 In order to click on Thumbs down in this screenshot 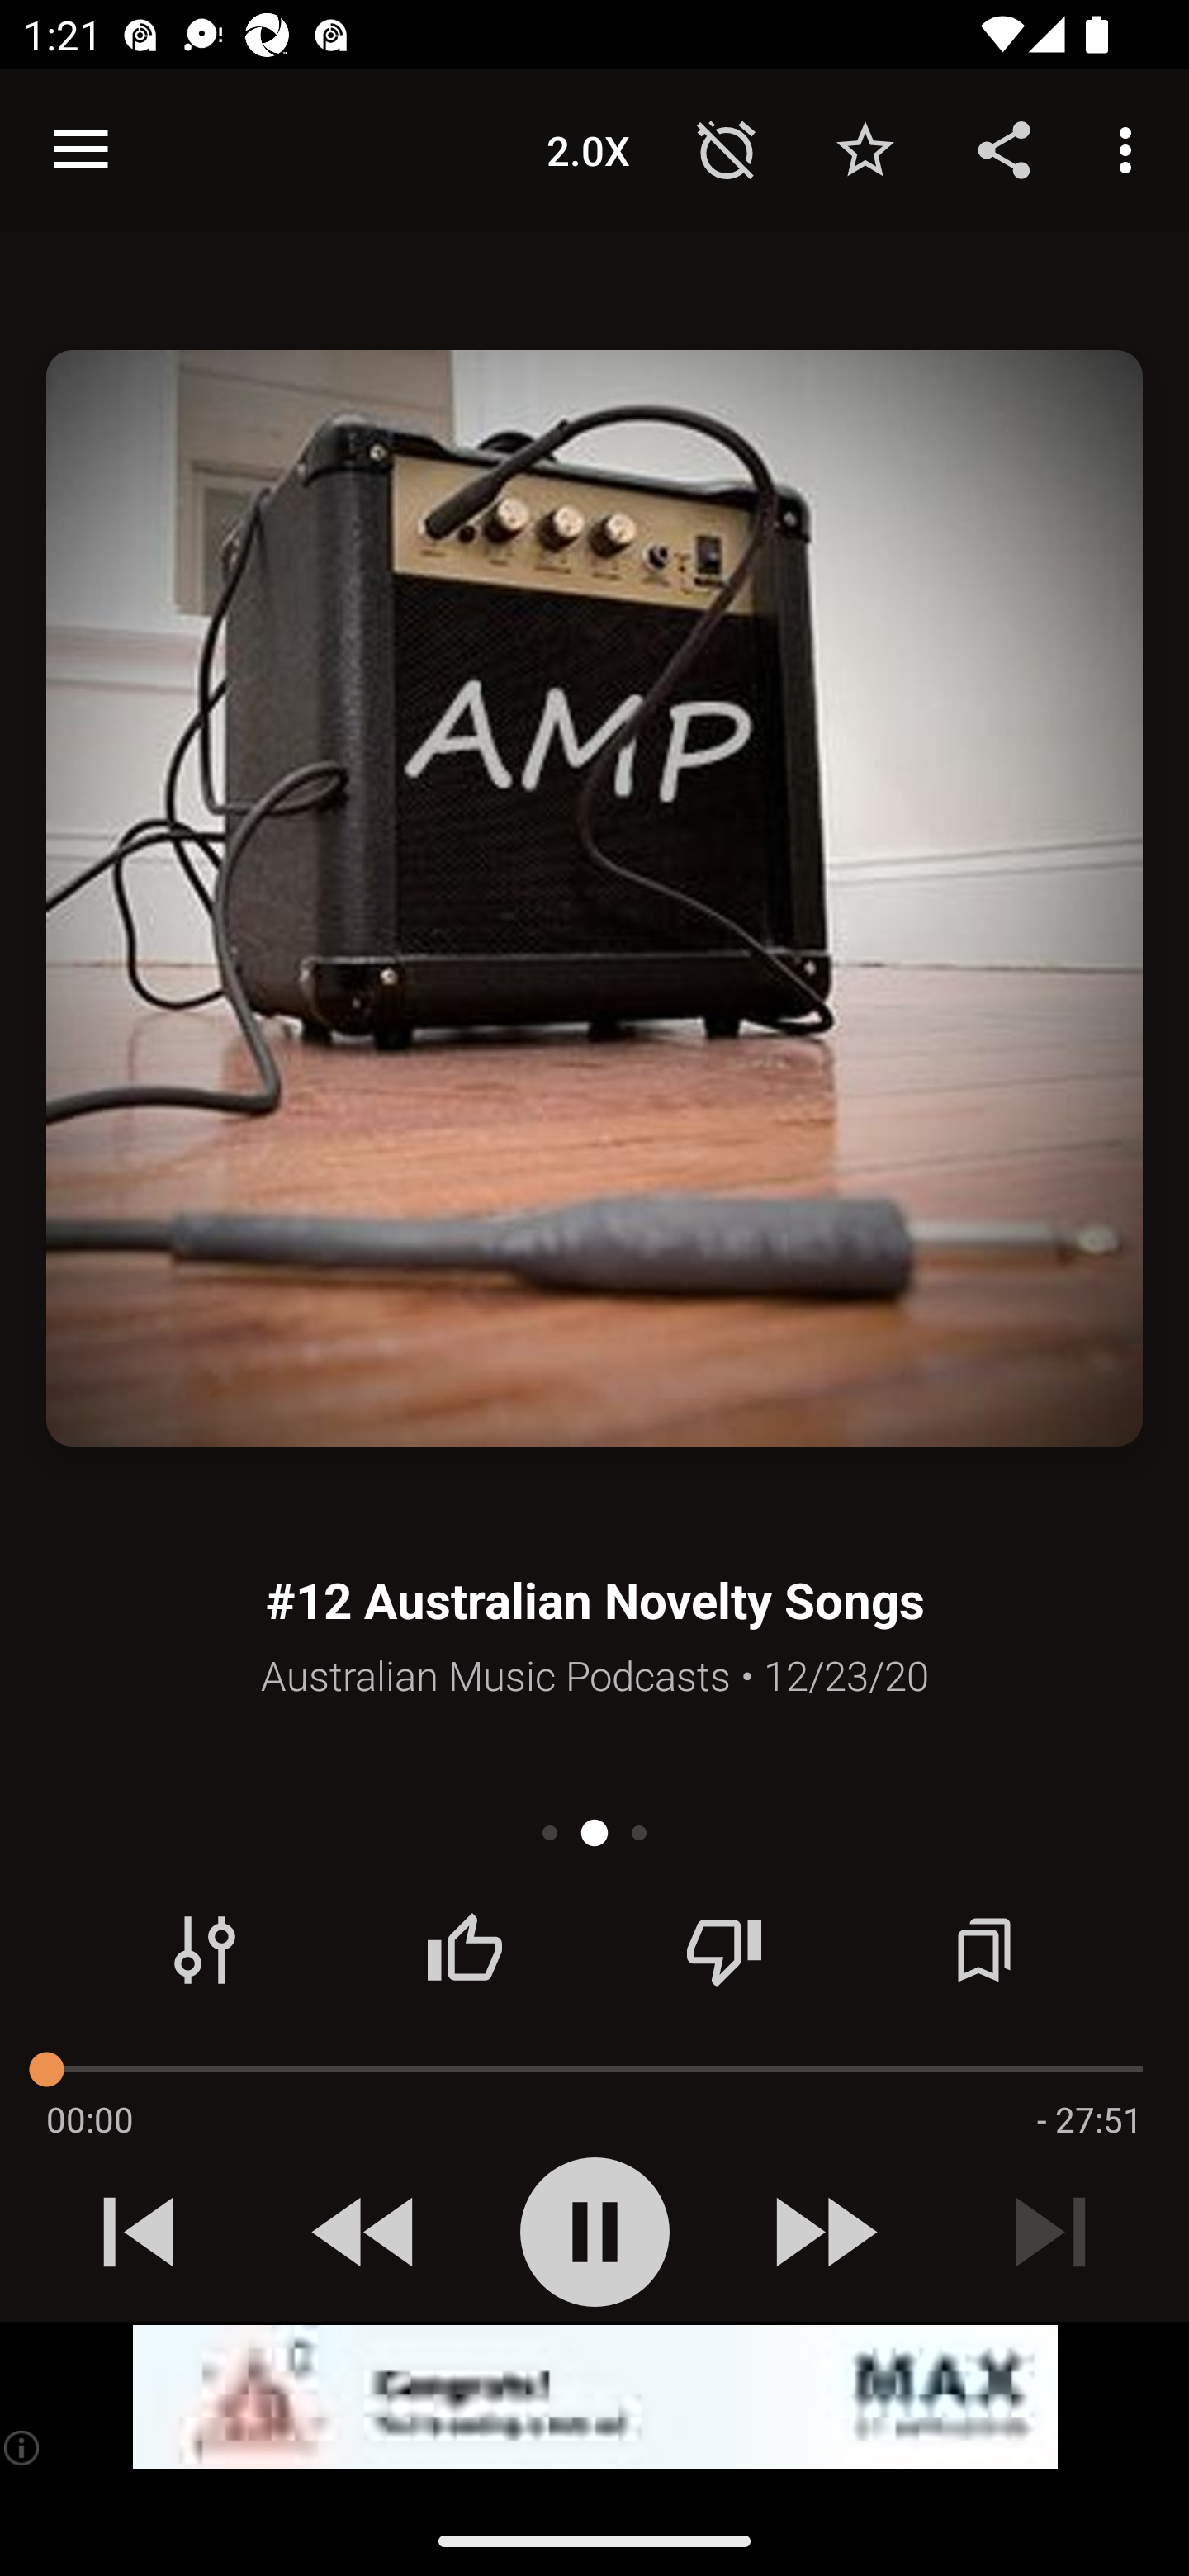, I will do `click(723, 1950)`.